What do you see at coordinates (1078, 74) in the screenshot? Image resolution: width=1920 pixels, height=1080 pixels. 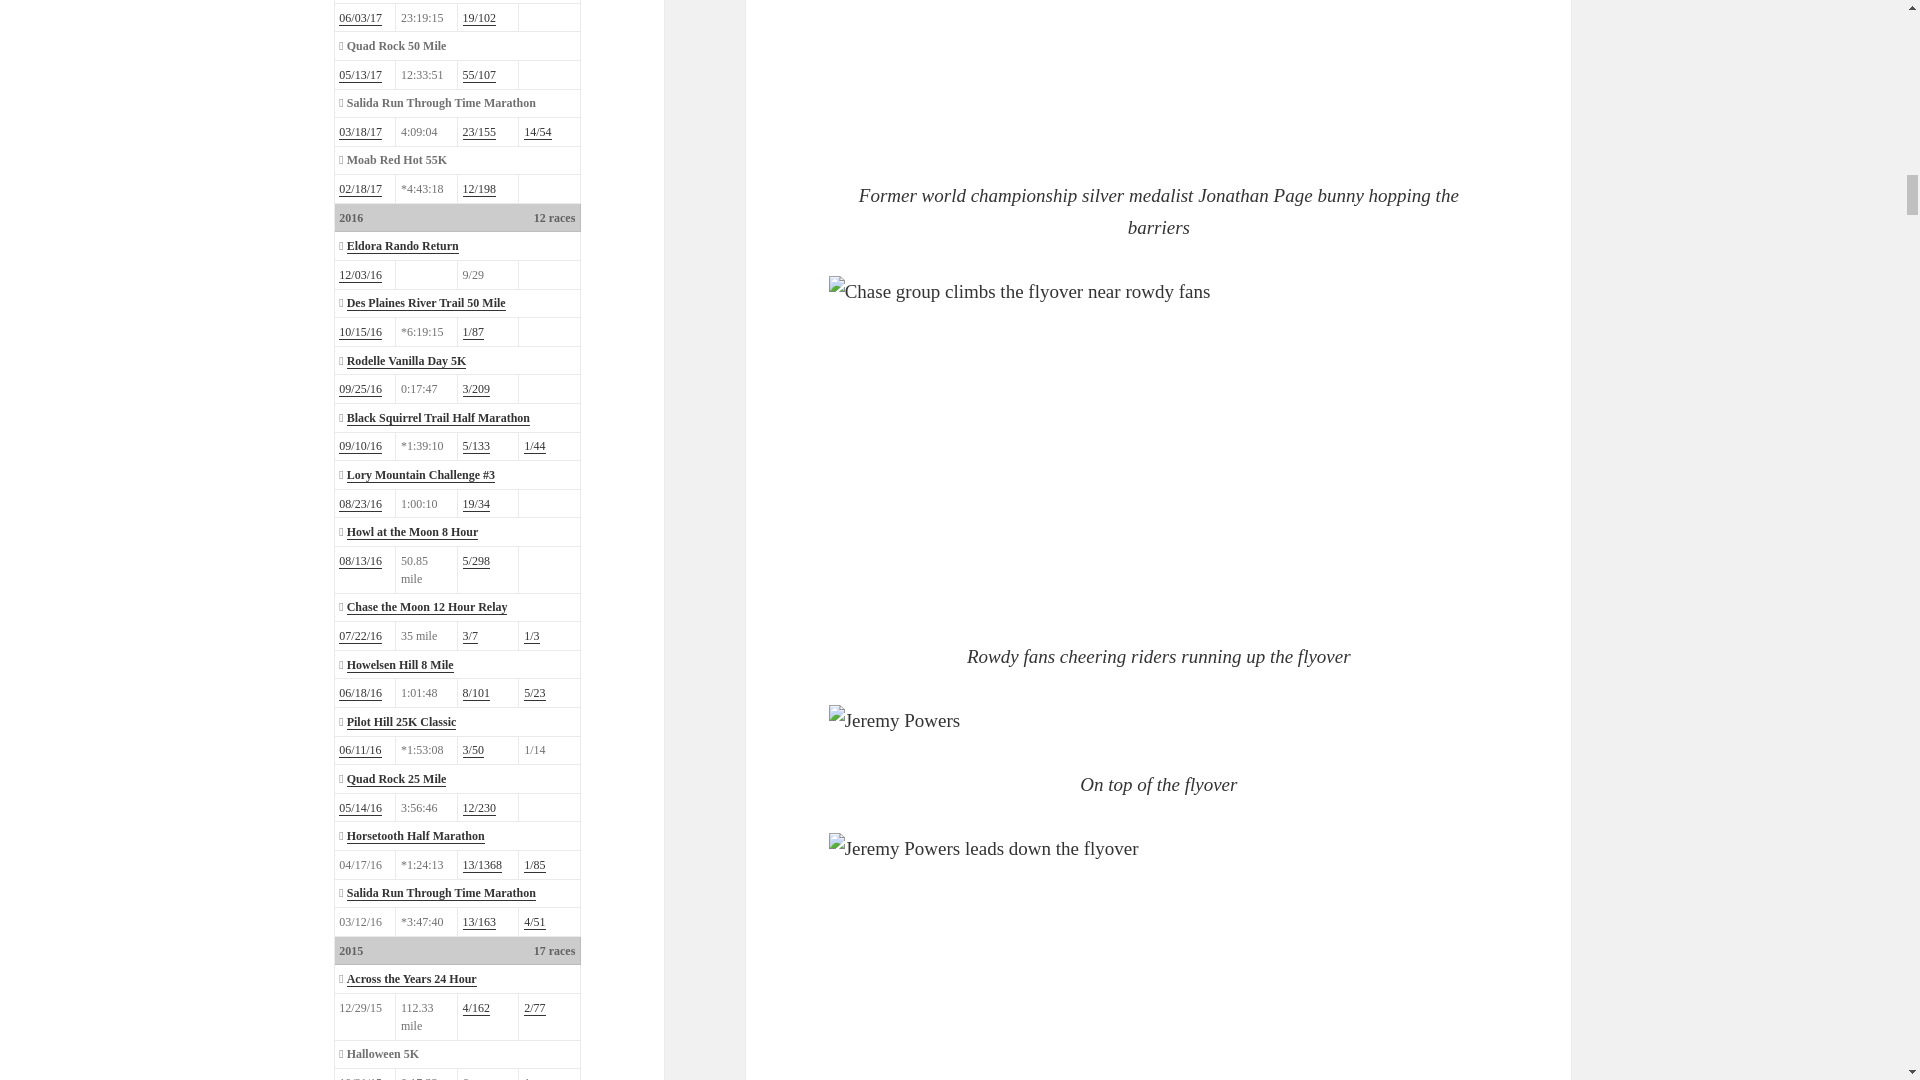 I see `Jonathan Page bunny hops the barriers as Ben Berden runs` at bounding box center [1078, 74].